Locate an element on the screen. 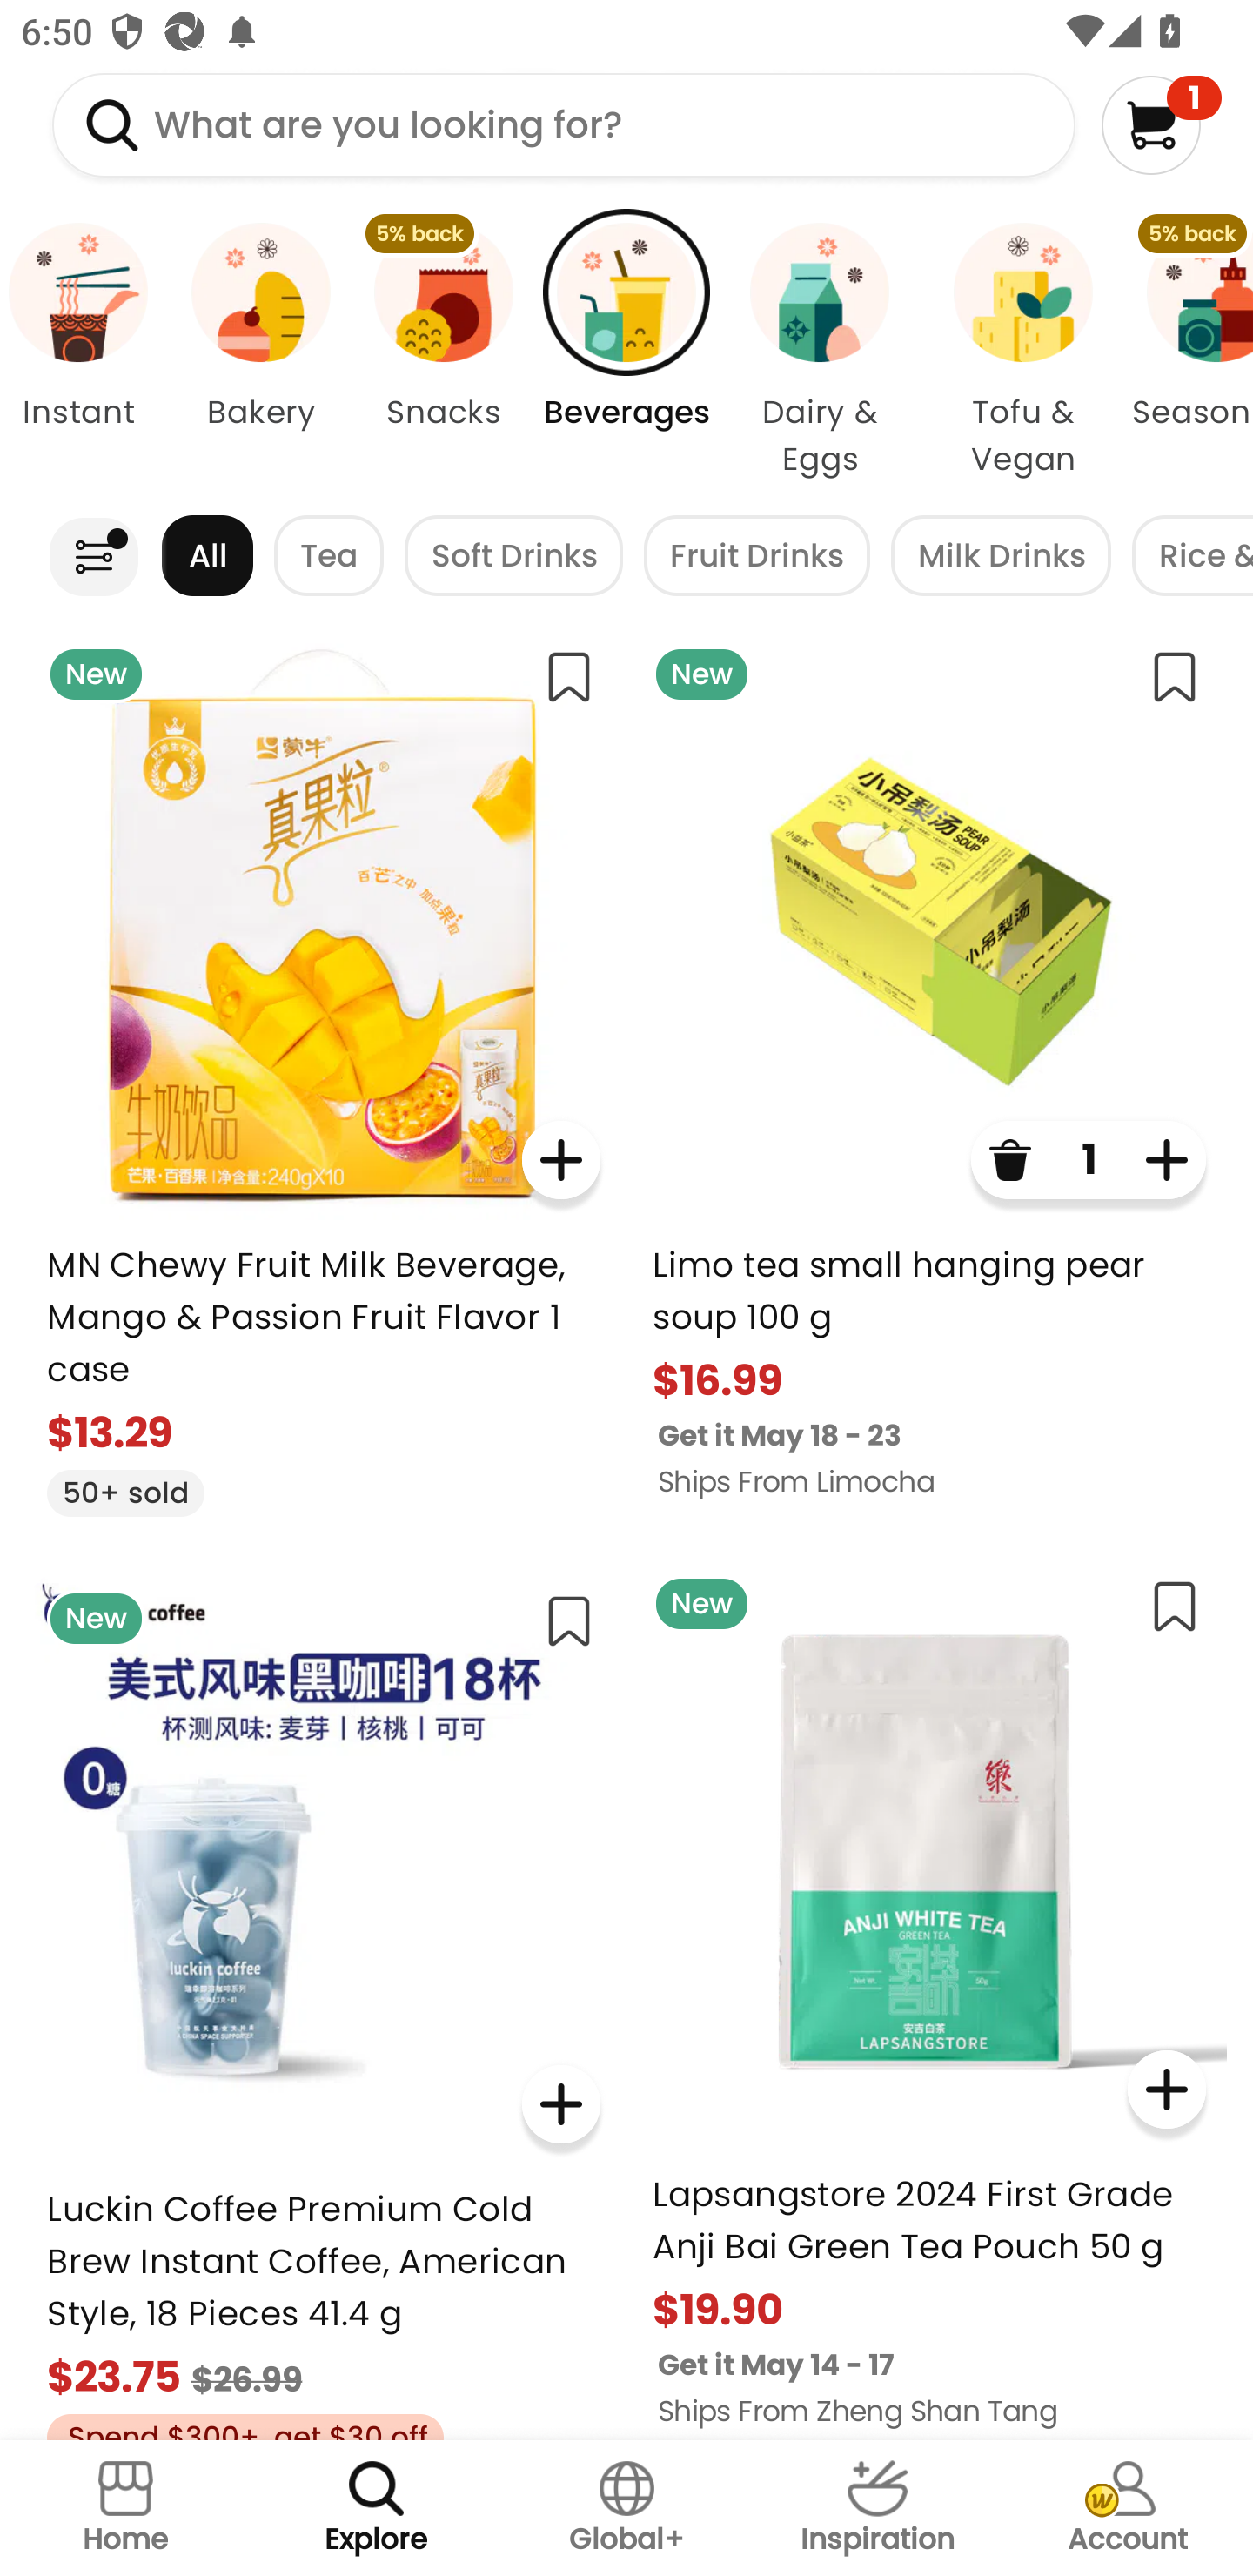 The width and height of the screenshot is (1253, 2576). Inspiration is located at coordinates (877, 2508).